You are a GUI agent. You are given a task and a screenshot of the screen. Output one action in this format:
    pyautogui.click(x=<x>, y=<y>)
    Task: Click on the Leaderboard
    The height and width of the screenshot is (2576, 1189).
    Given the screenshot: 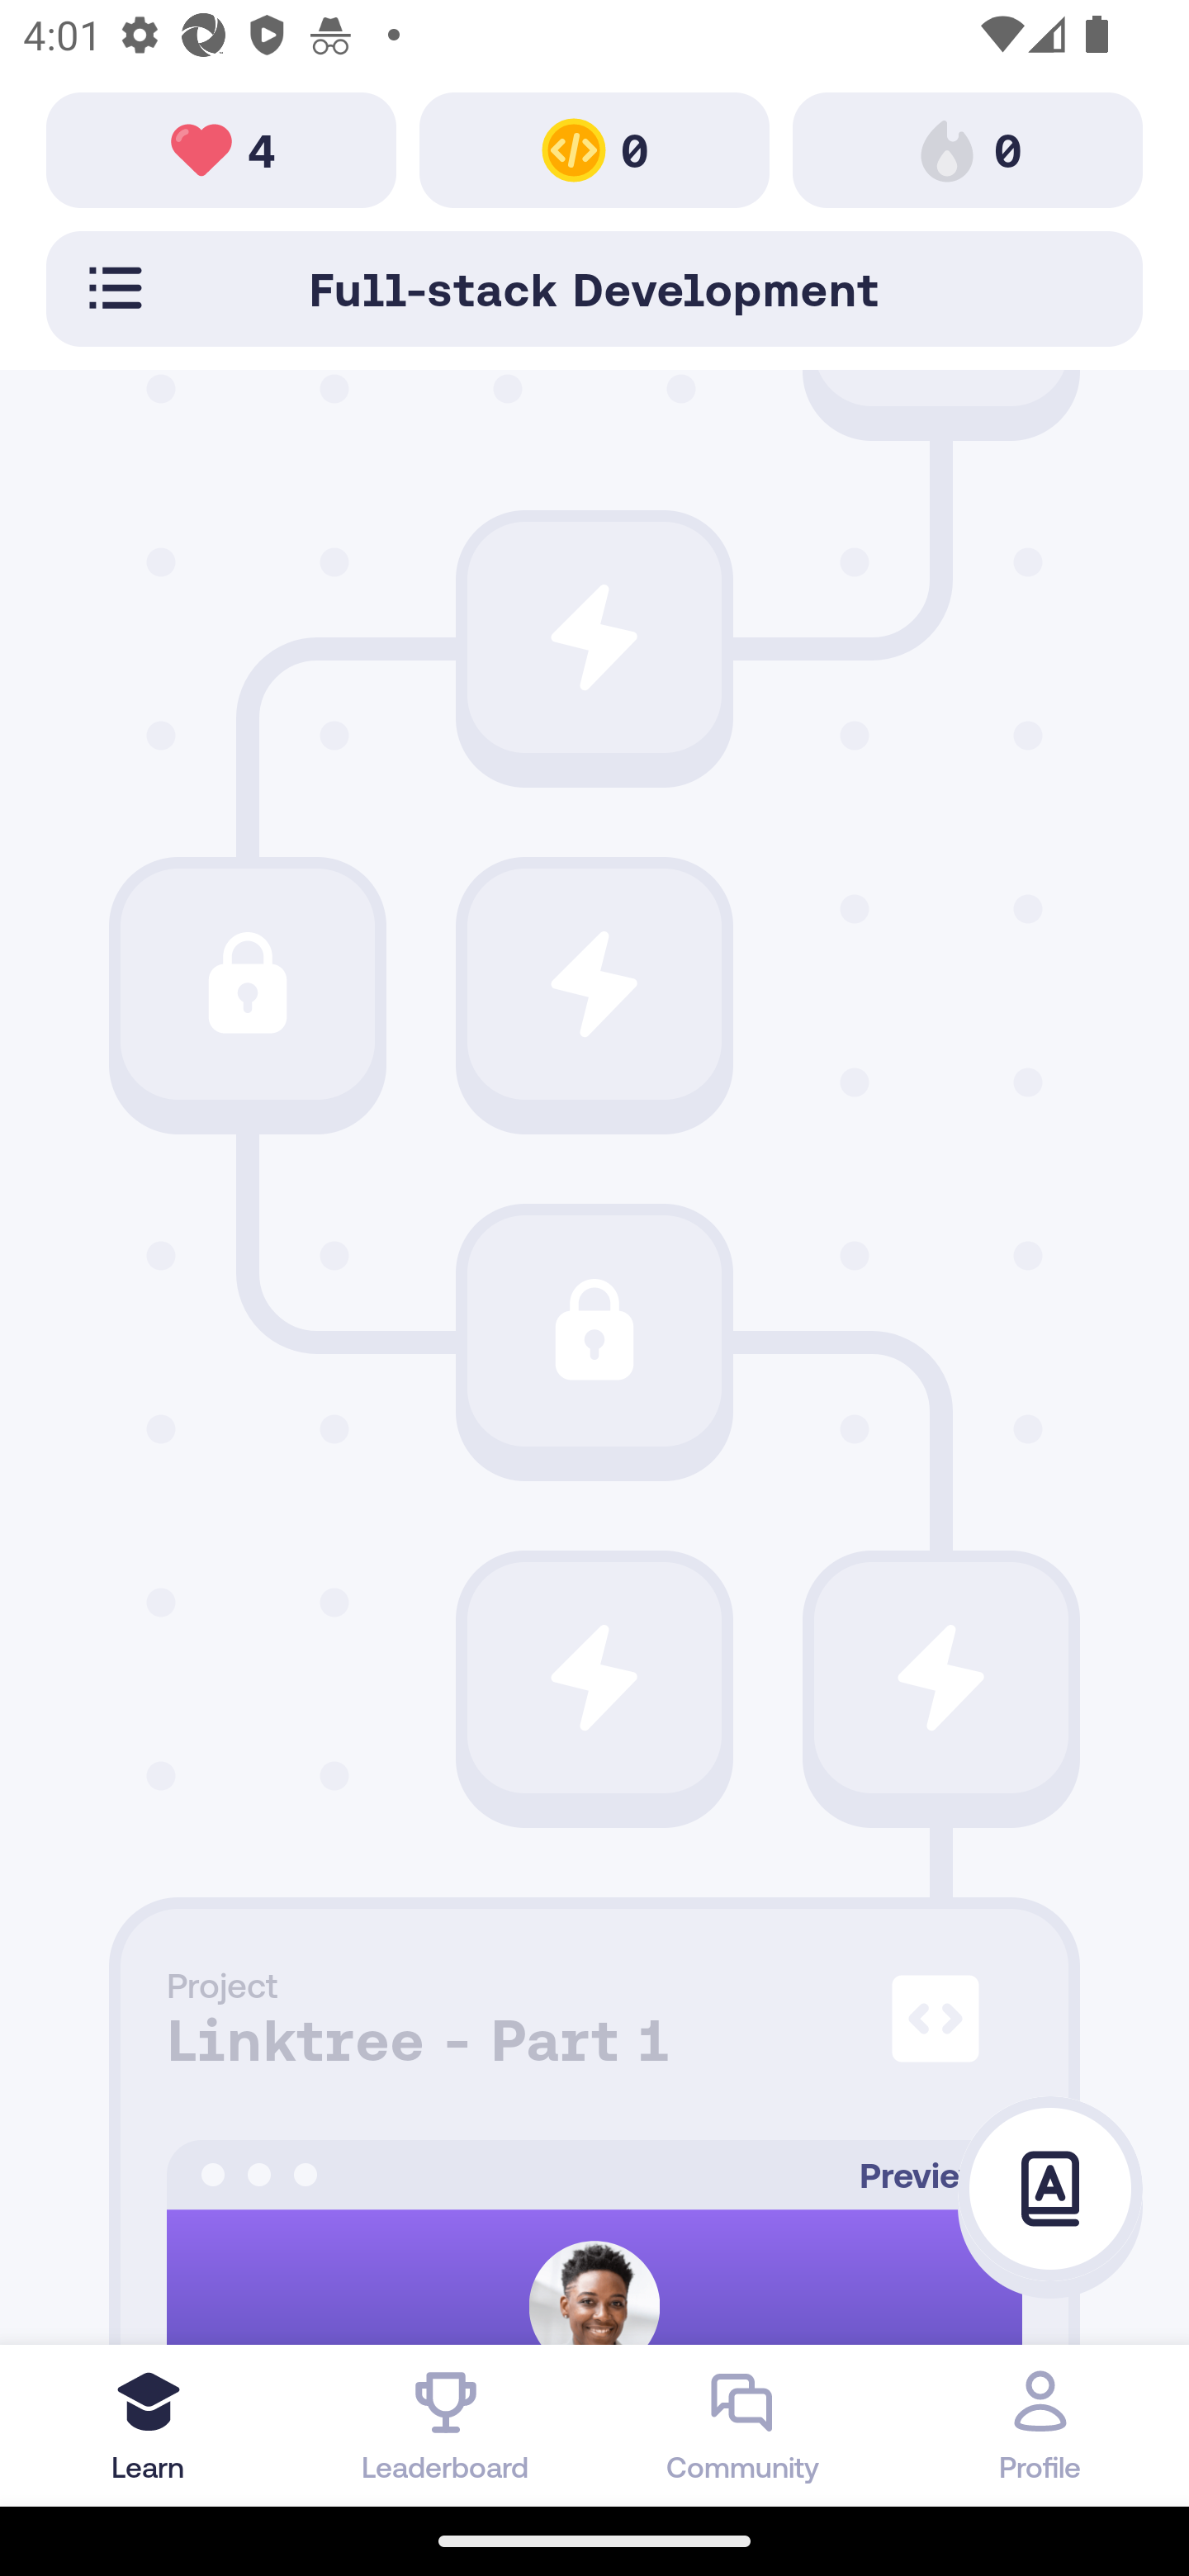 What is the action you would take?
    pyautogui.click(x=446, y=2425)
    